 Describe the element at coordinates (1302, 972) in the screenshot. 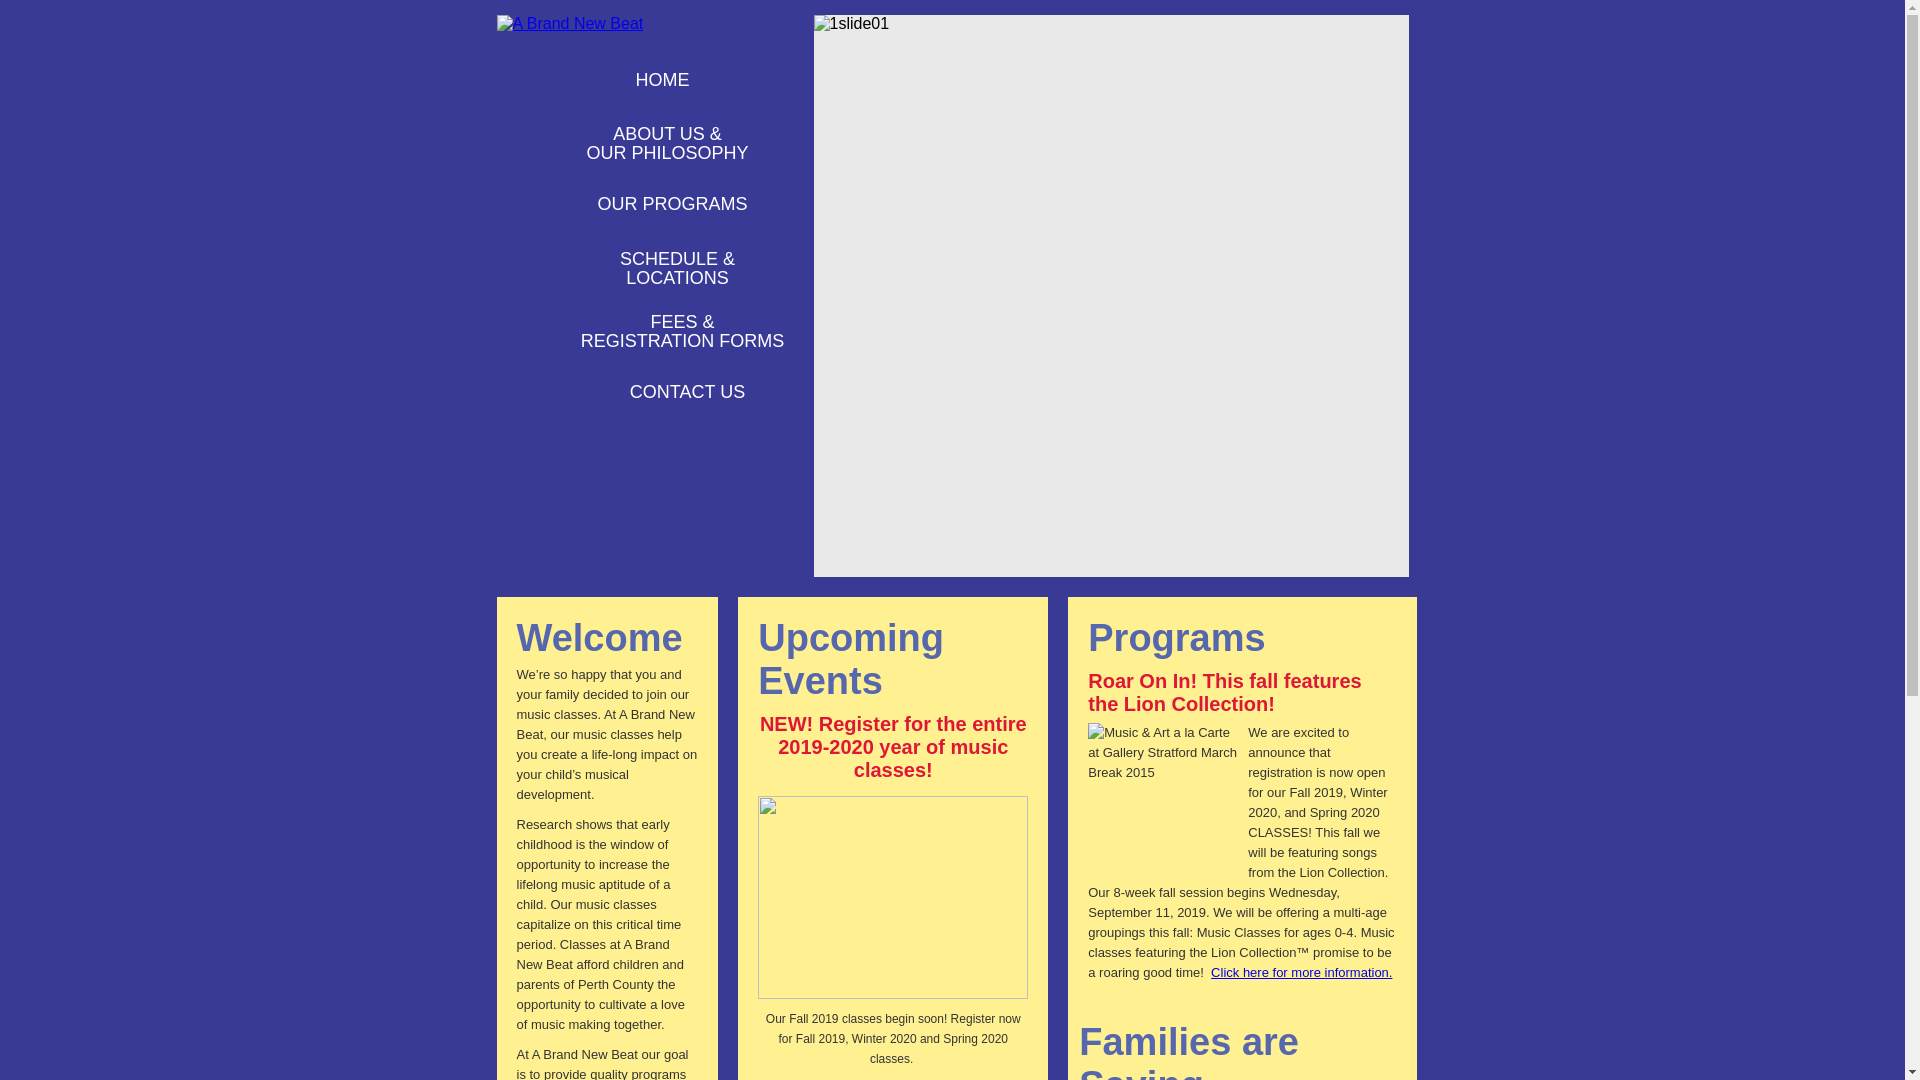

I see `Click here for more information.` at that location.